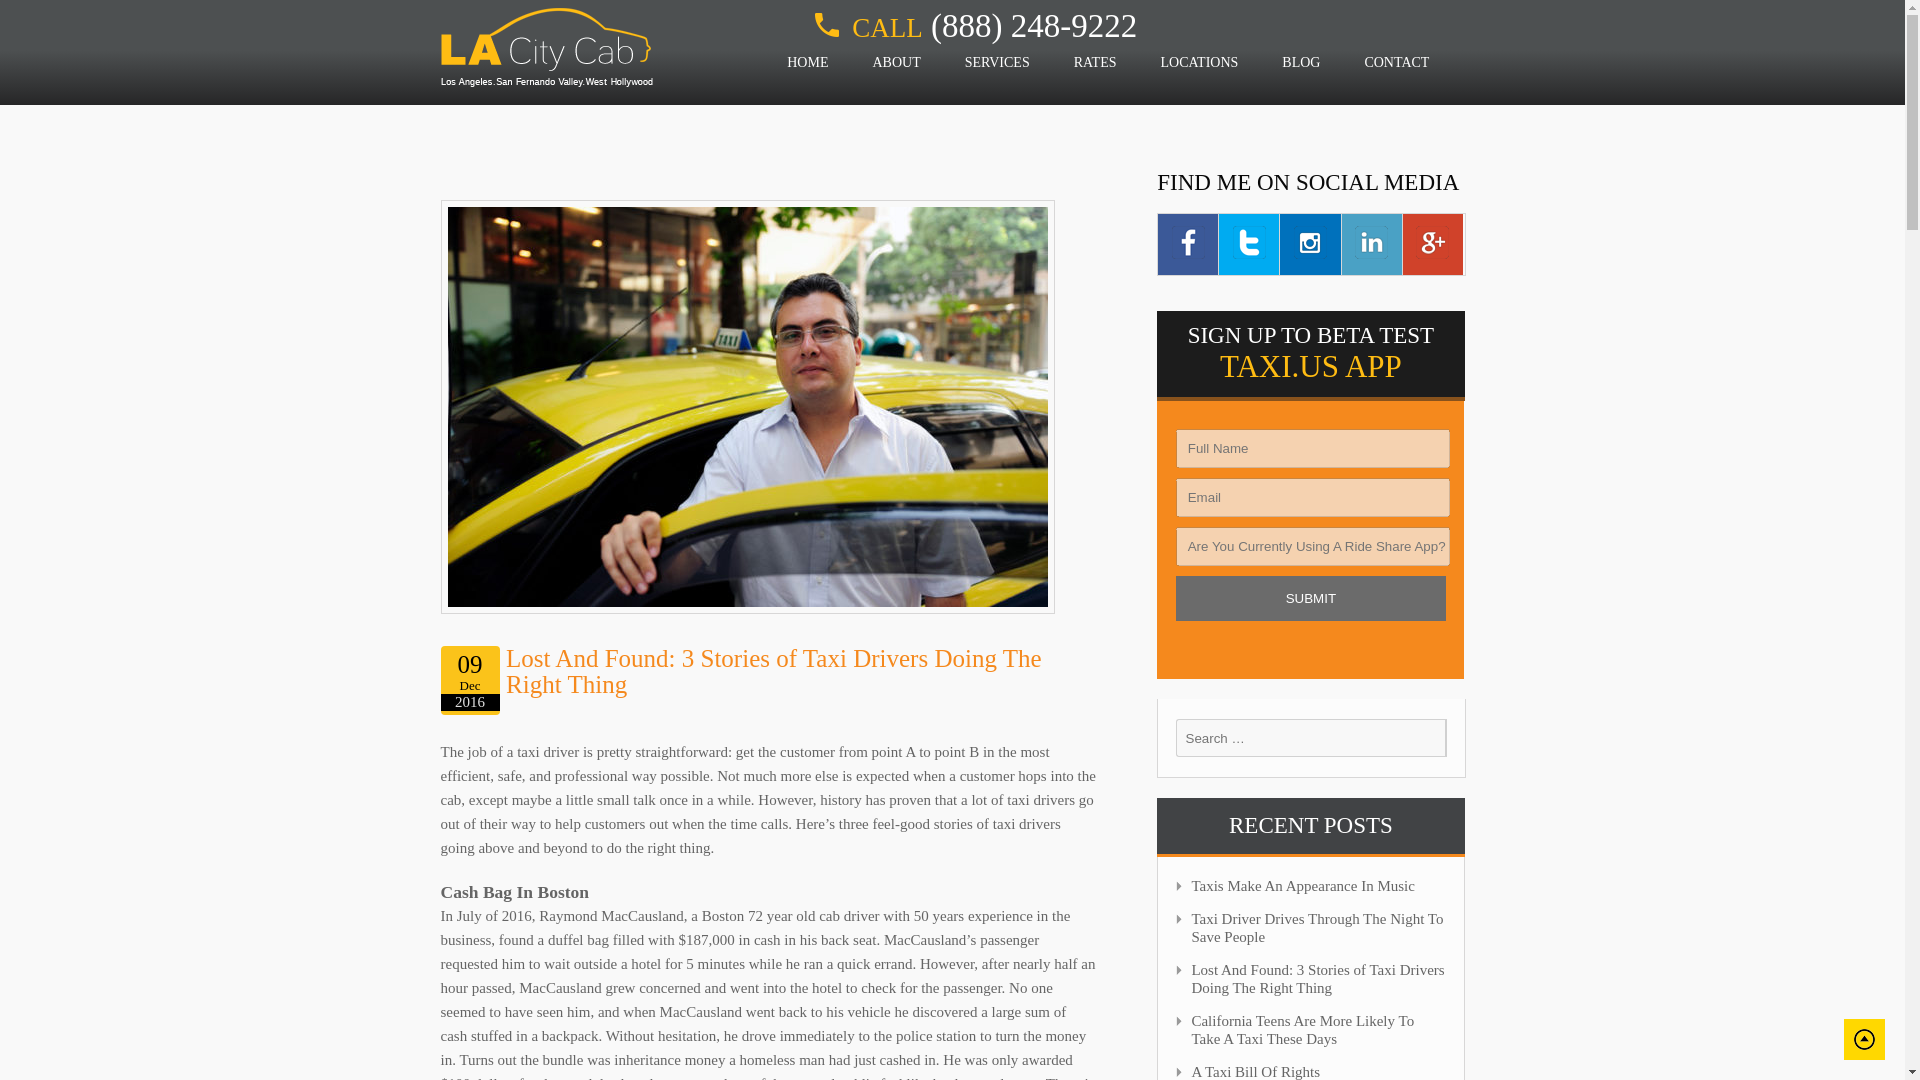 The image size is (1920, 1080). I want to click on BLOG, so click(1301, 63).